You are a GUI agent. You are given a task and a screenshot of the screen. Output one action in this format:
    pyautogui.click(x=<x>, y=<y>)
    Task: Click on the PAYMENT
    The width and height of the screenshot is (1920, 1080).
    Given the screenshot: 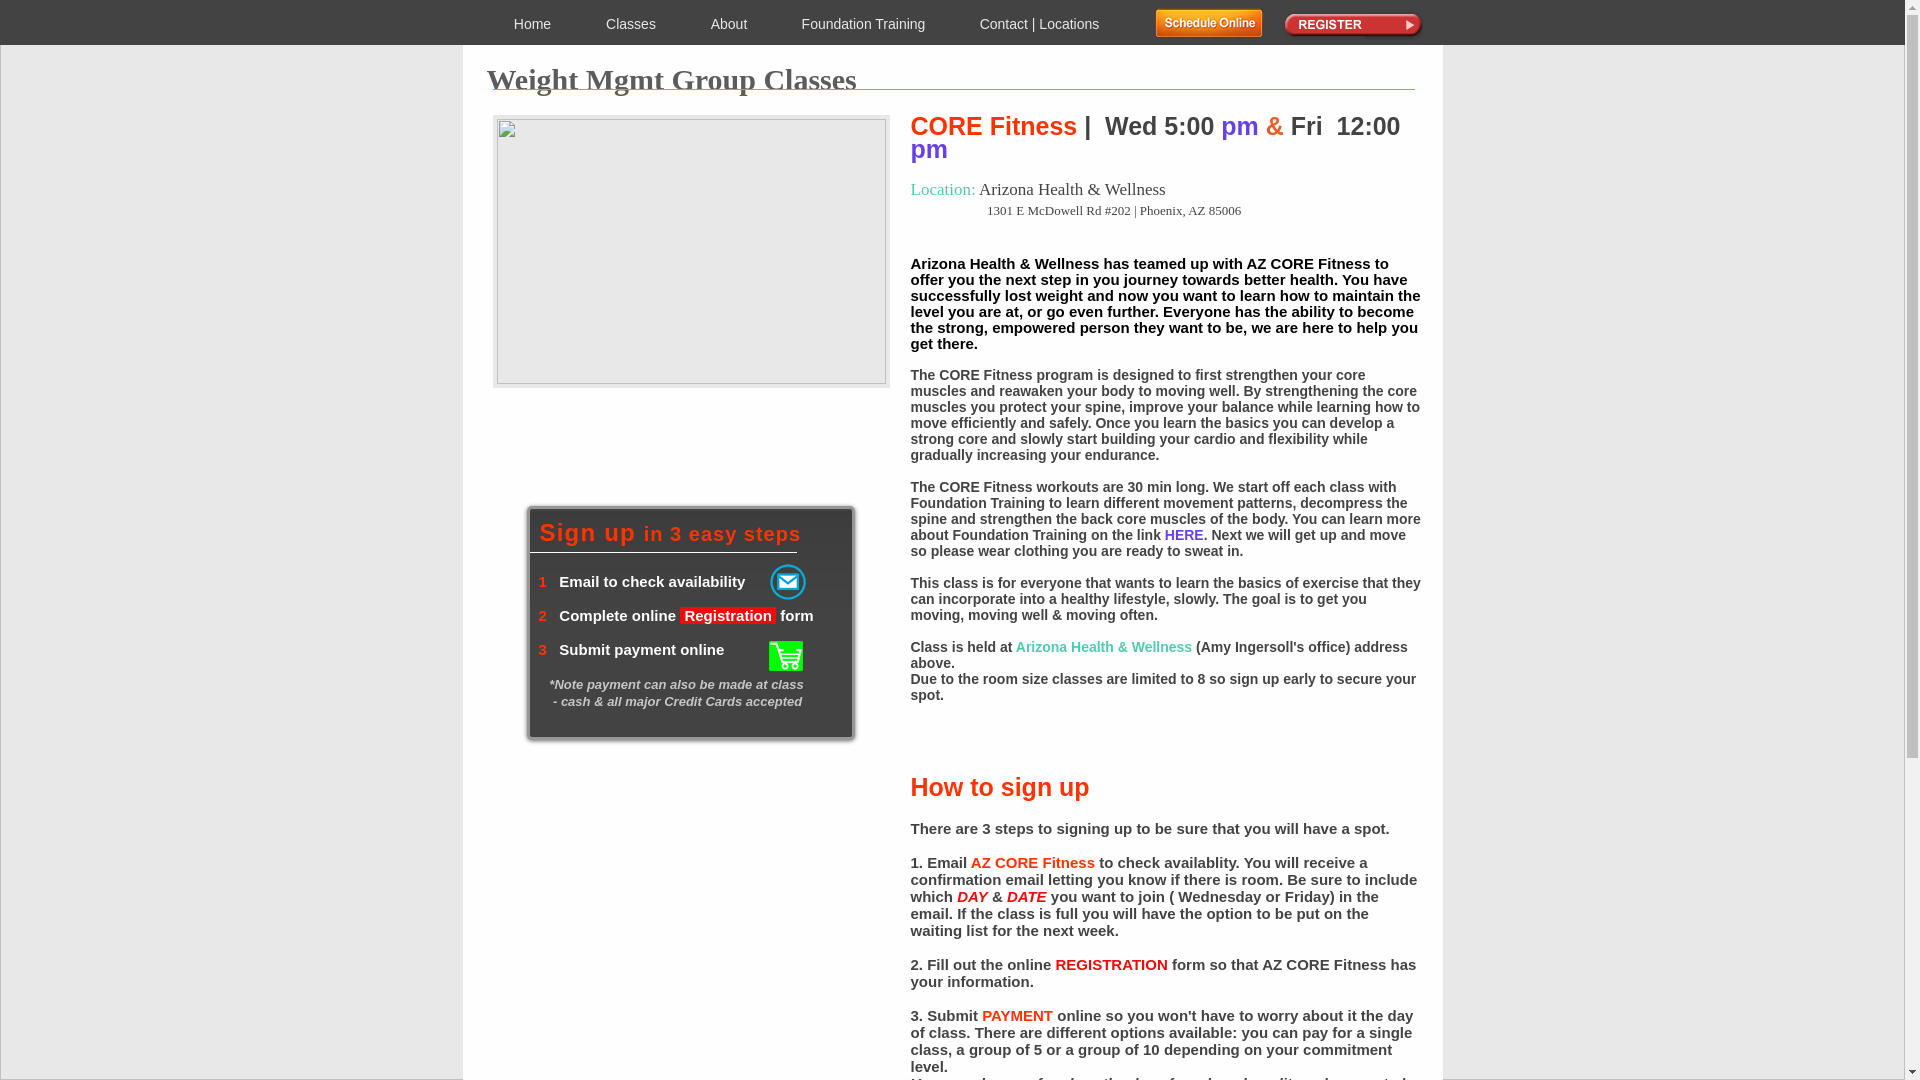 What is the action you would take?
    pyautogui.click(x=1016, y=1014)
    